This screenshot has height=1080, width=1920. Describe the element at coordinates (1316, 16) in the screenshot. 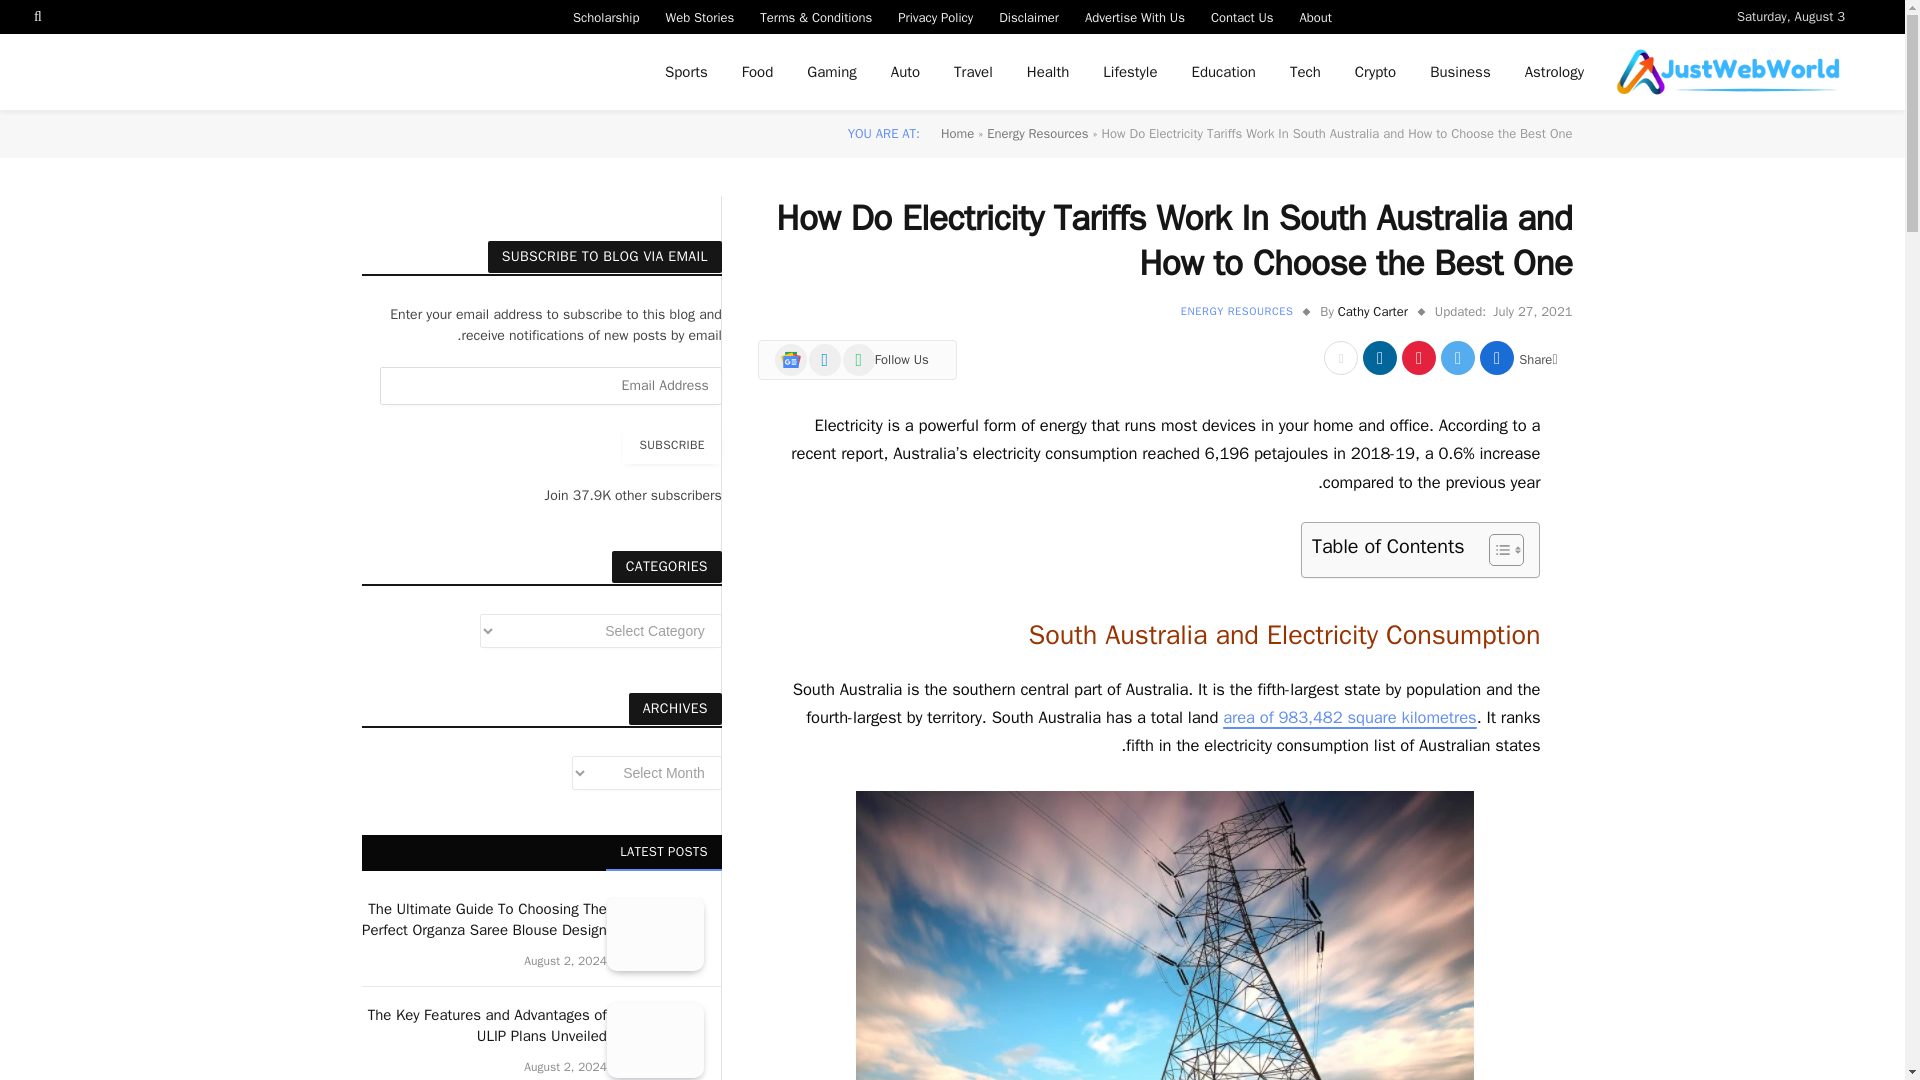

I see `About` at that location.